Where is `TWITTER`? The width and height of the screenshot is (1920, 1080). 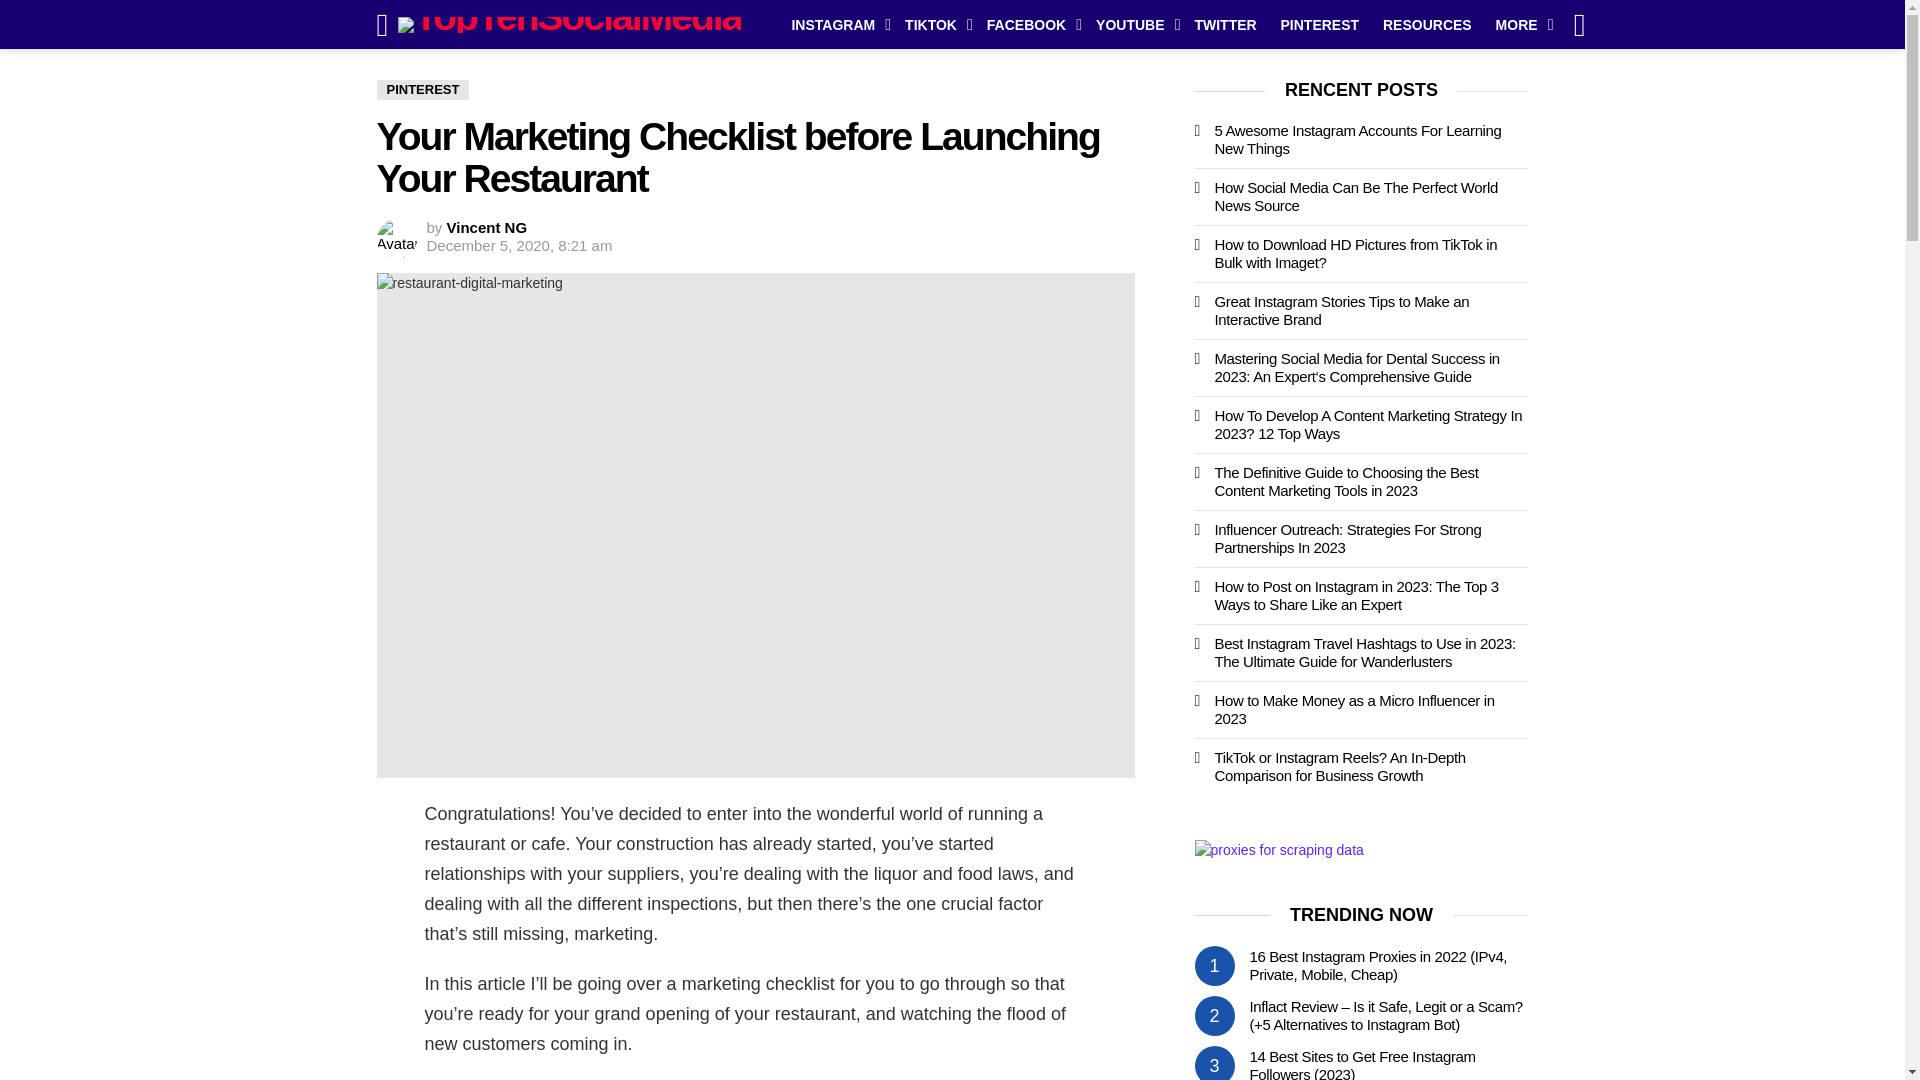
TWITTER is located at coordinates (1224, 24).